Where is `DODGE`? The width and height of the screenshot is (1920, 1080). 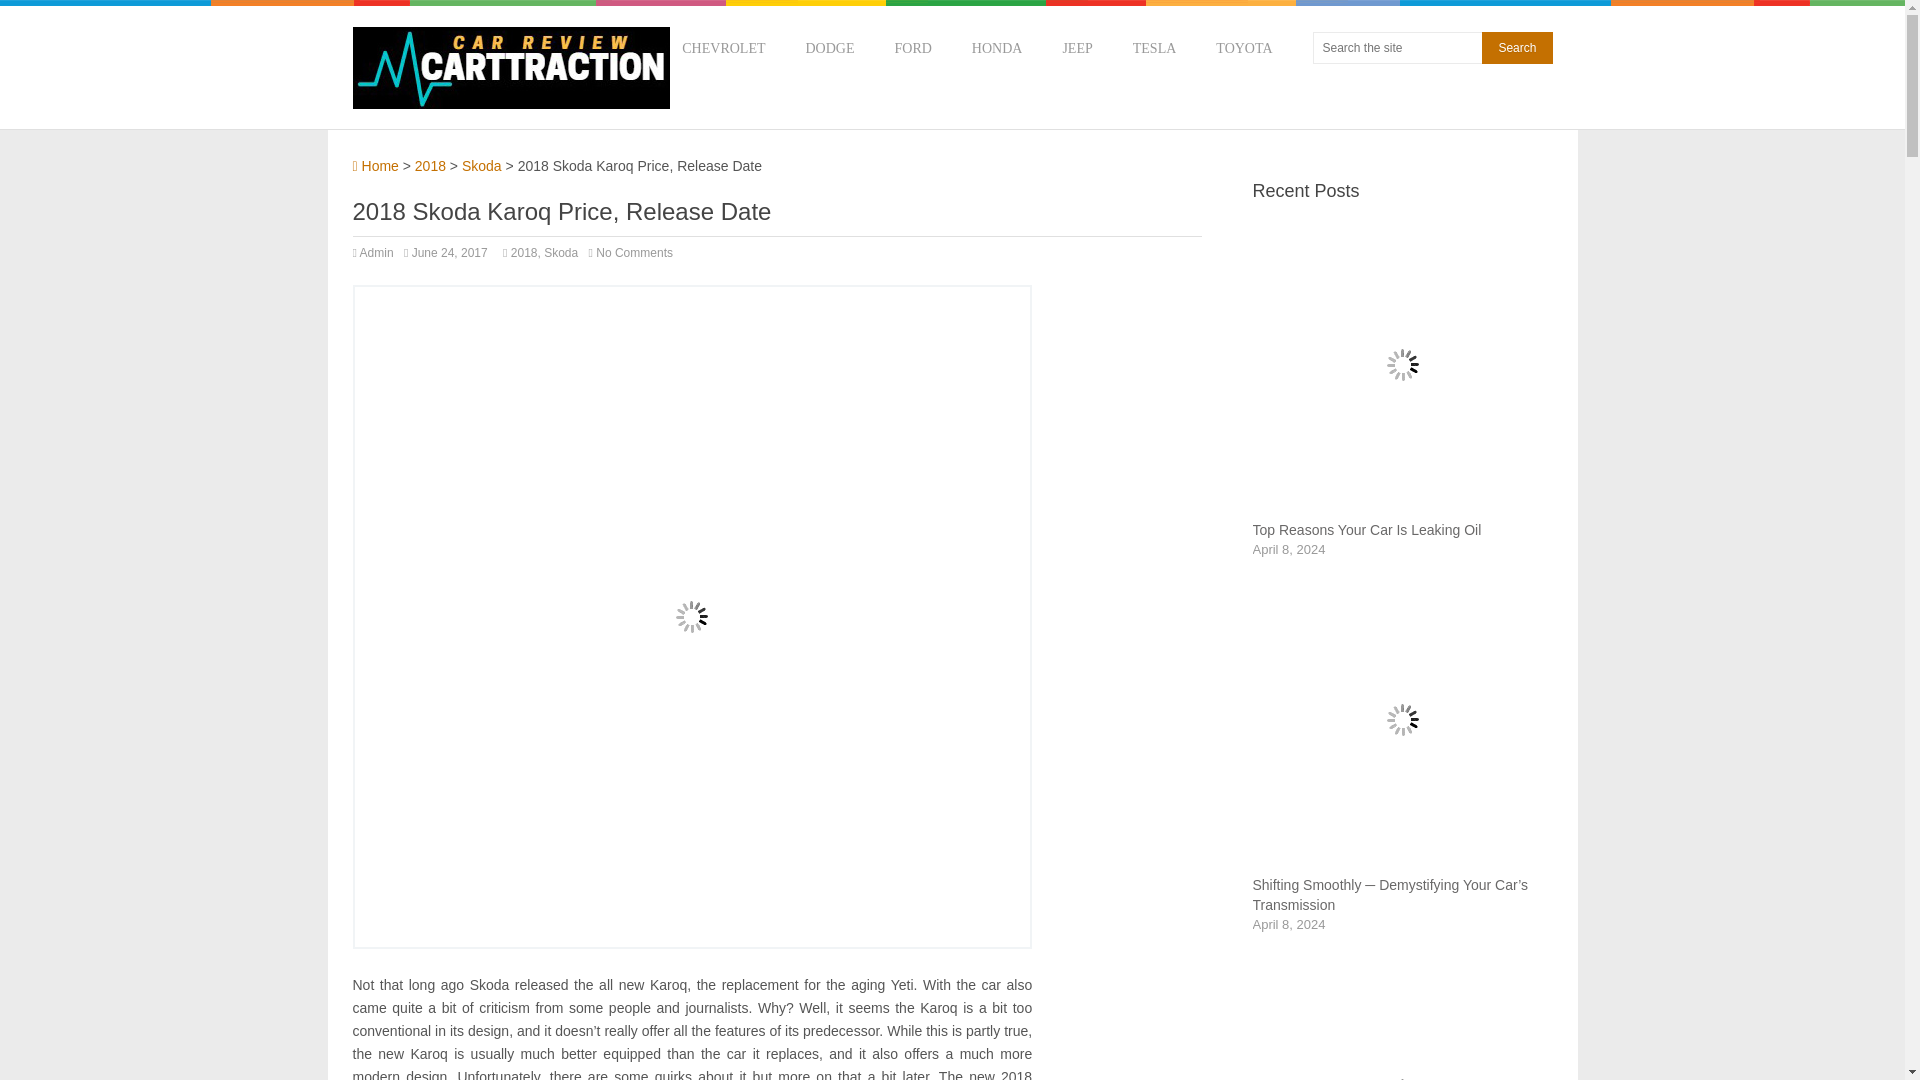 DODGE is located at coordinates (830, 48).